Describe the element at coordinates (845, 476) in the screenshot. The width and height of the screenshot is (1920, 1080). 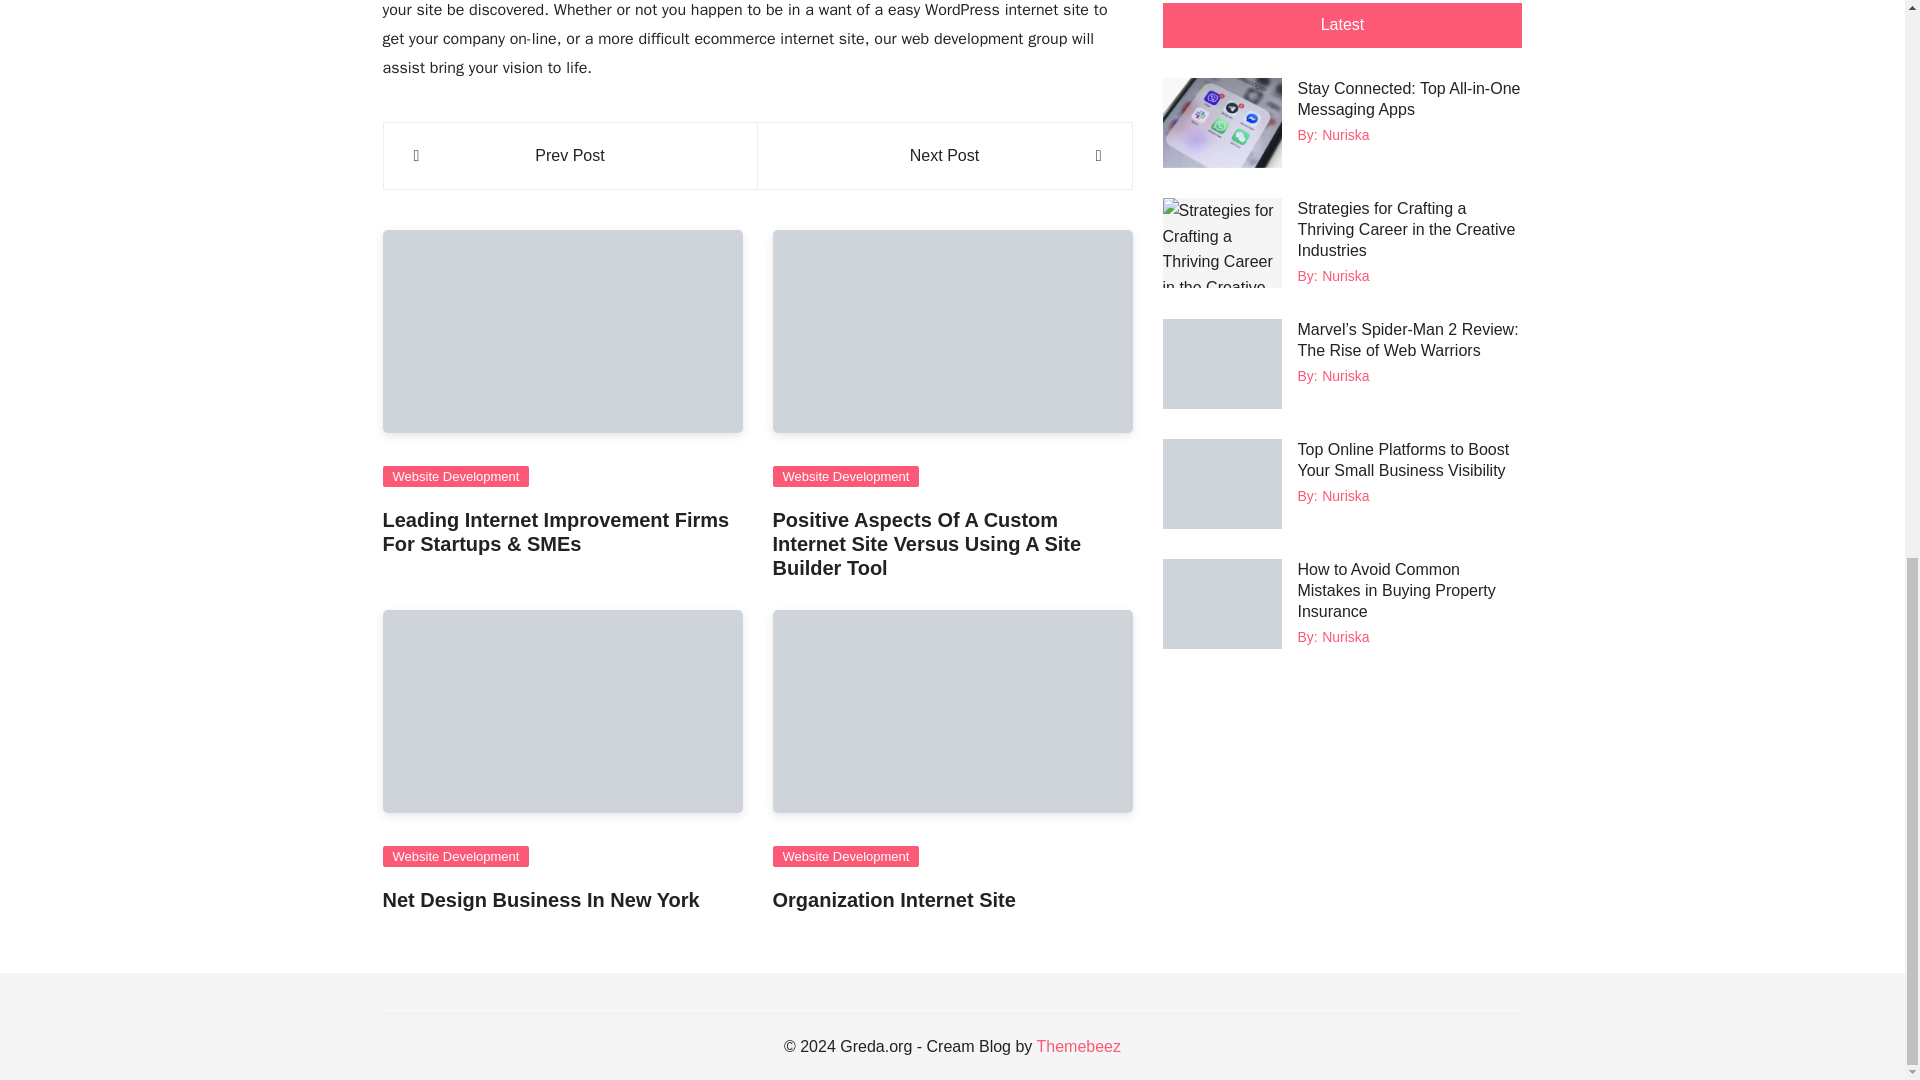
I see `Website Development` at that location.